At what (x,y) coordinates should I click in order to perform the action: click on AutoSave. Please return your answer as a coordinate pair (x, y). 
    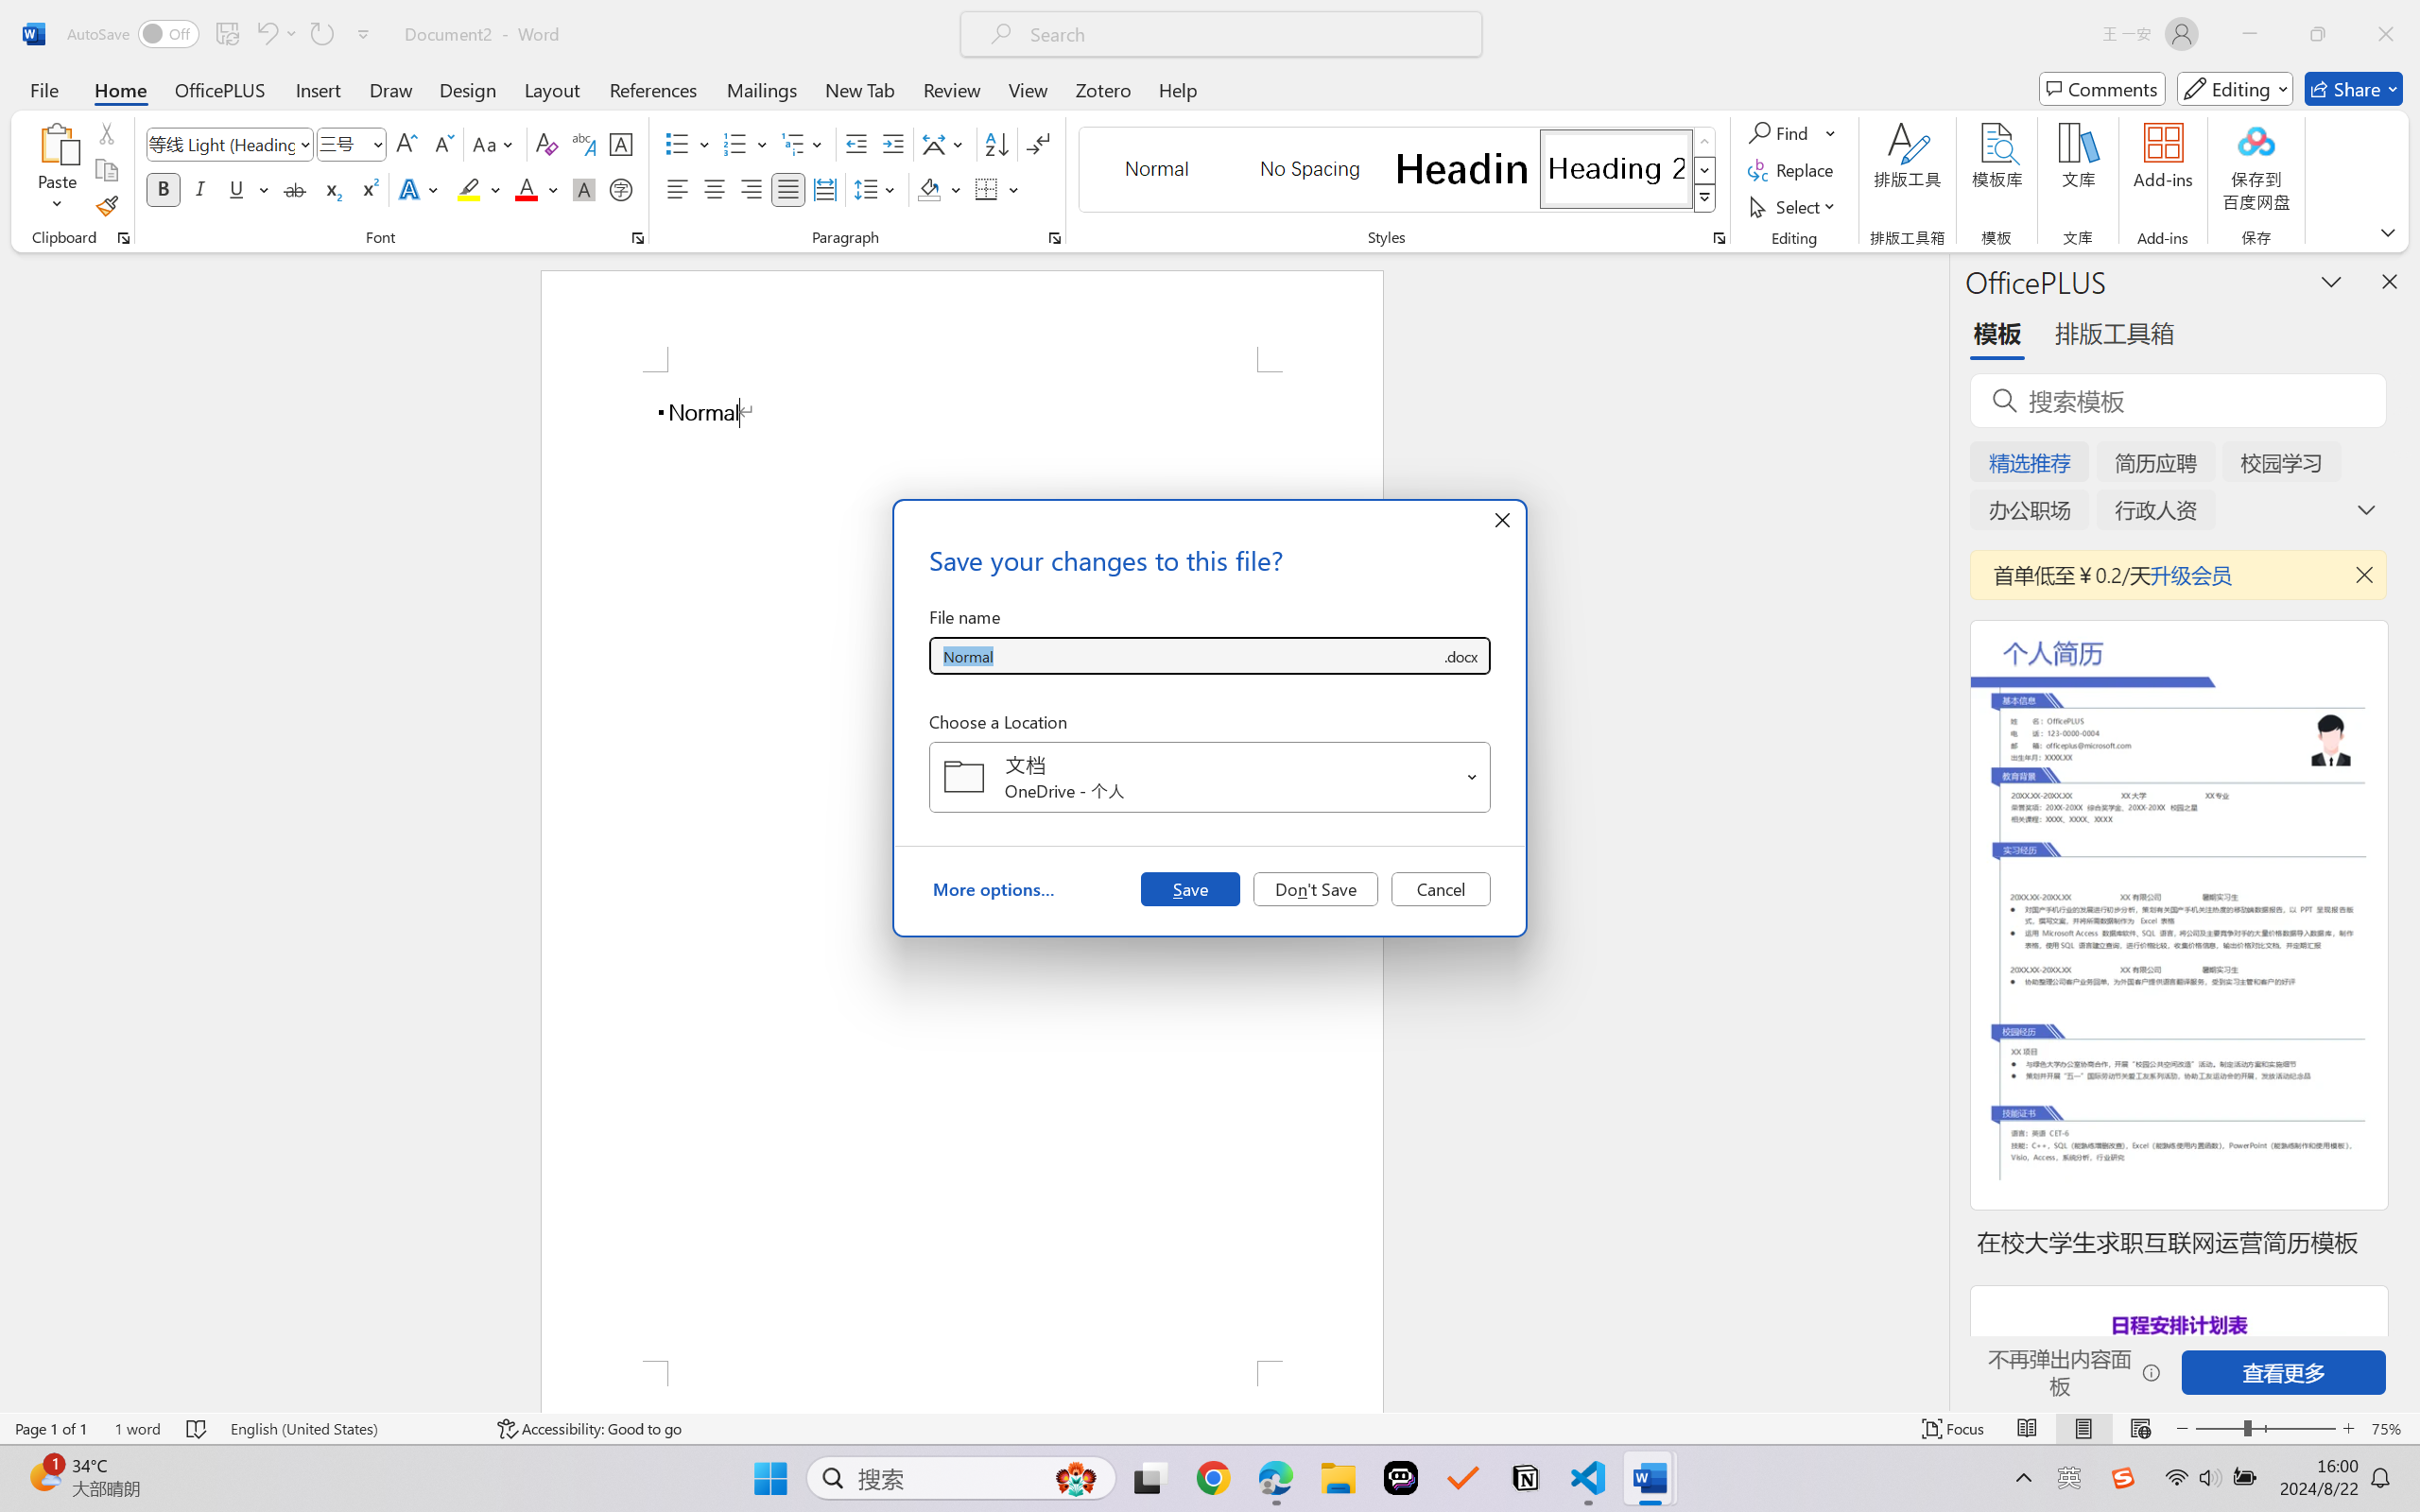
    Looking at the image, I should click on (134, 34).